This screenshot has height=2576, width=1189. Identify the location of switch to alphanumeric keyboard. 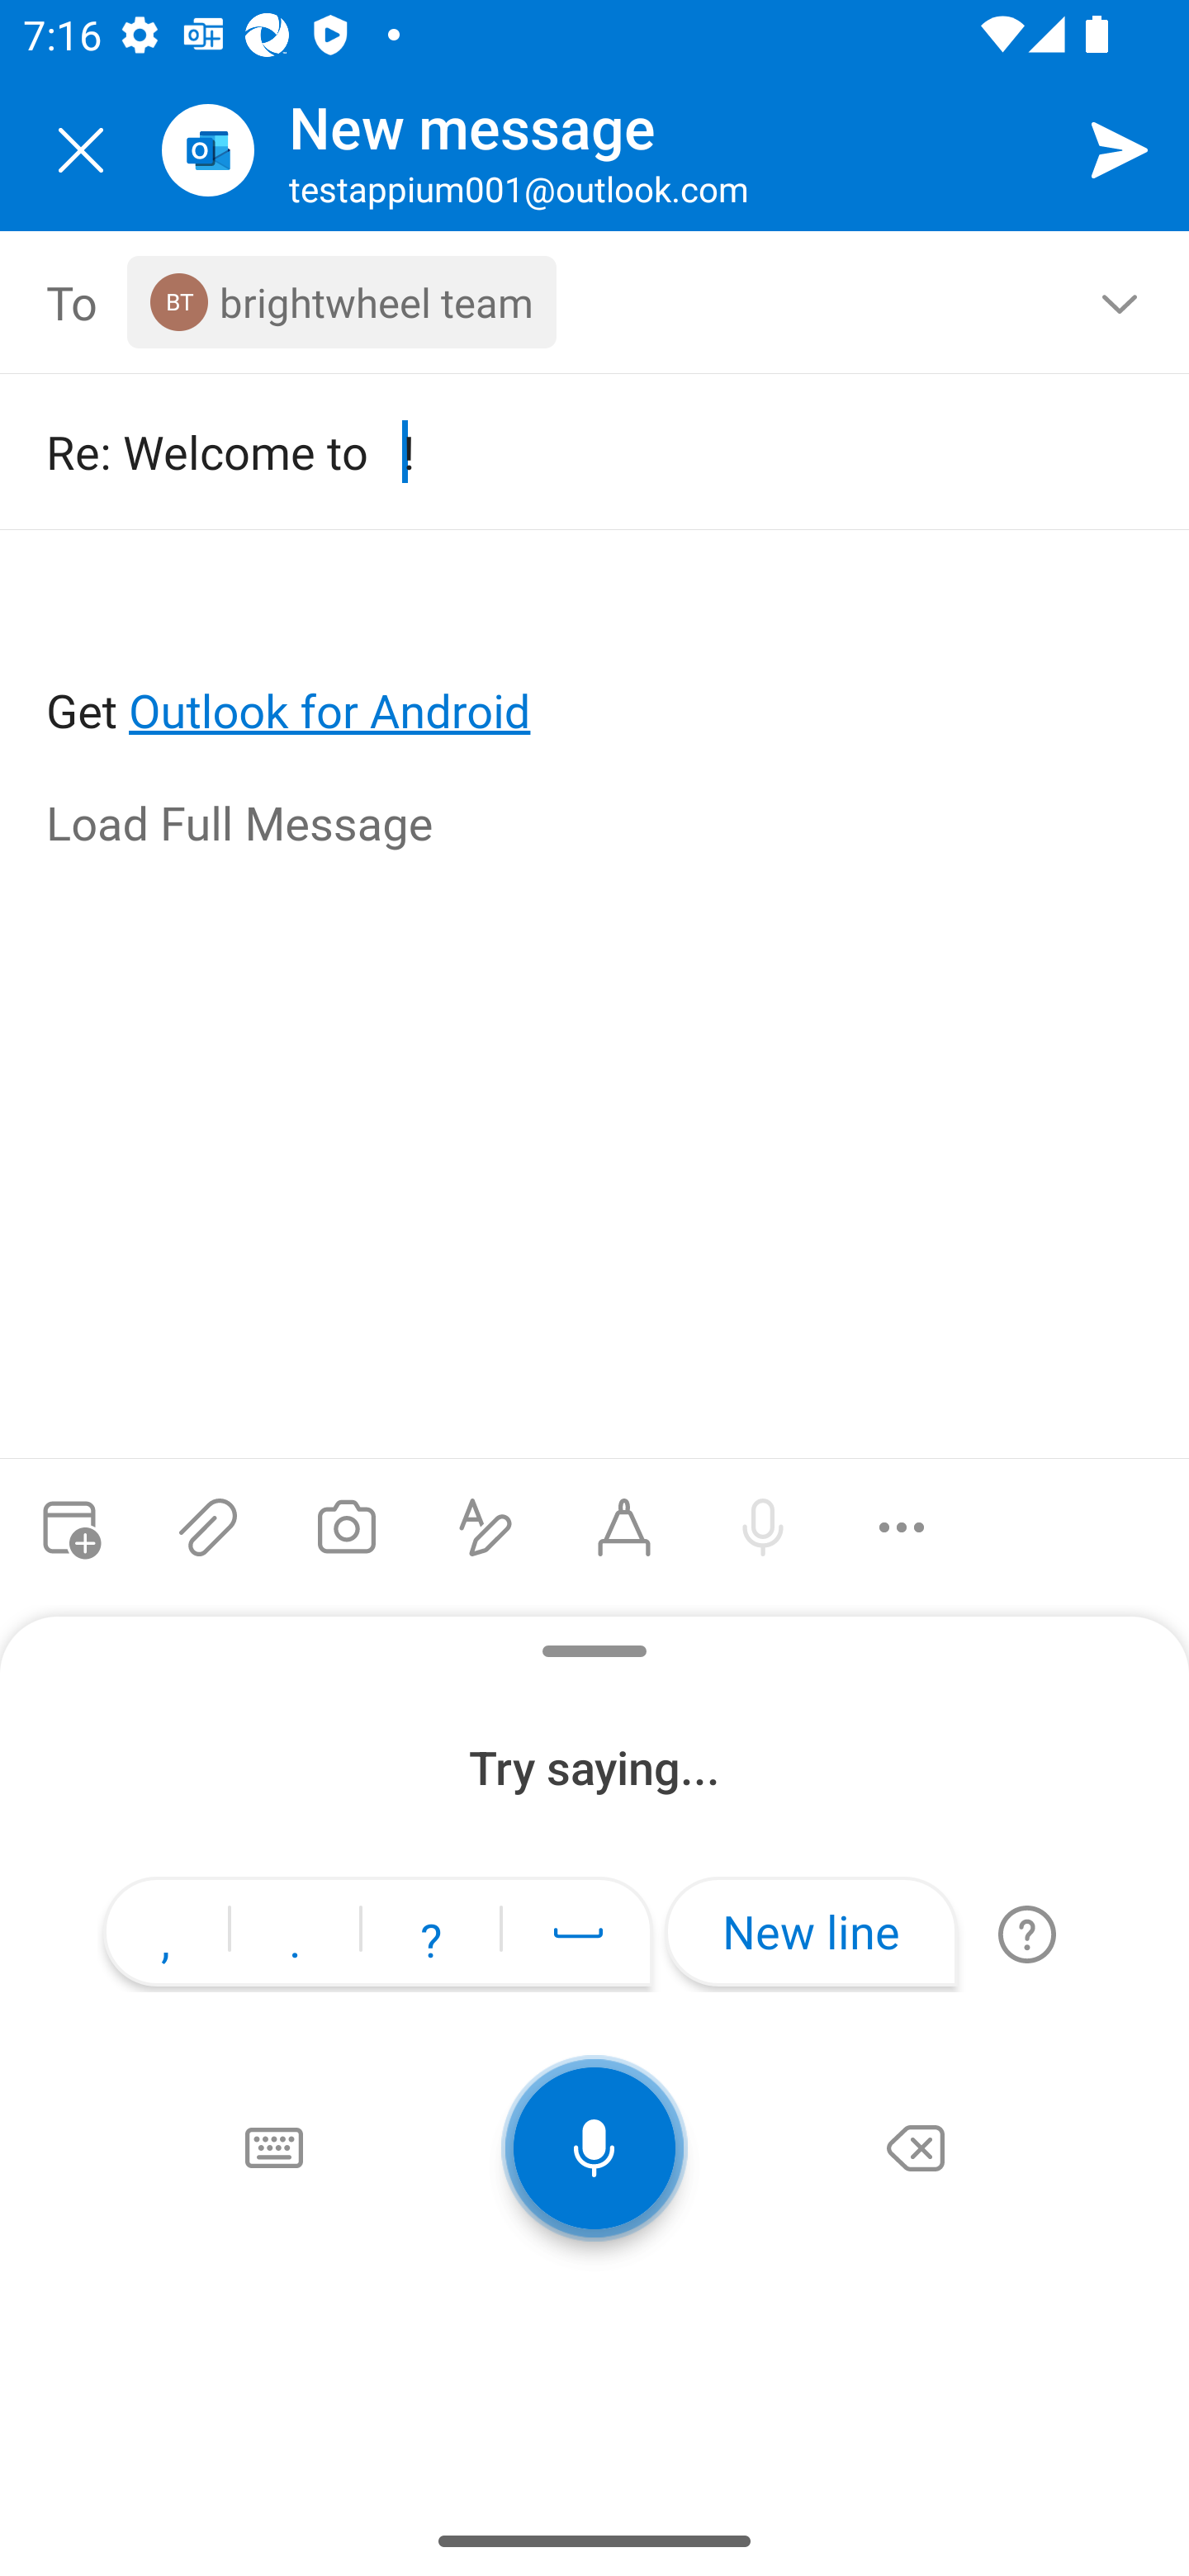
(272, 2148).